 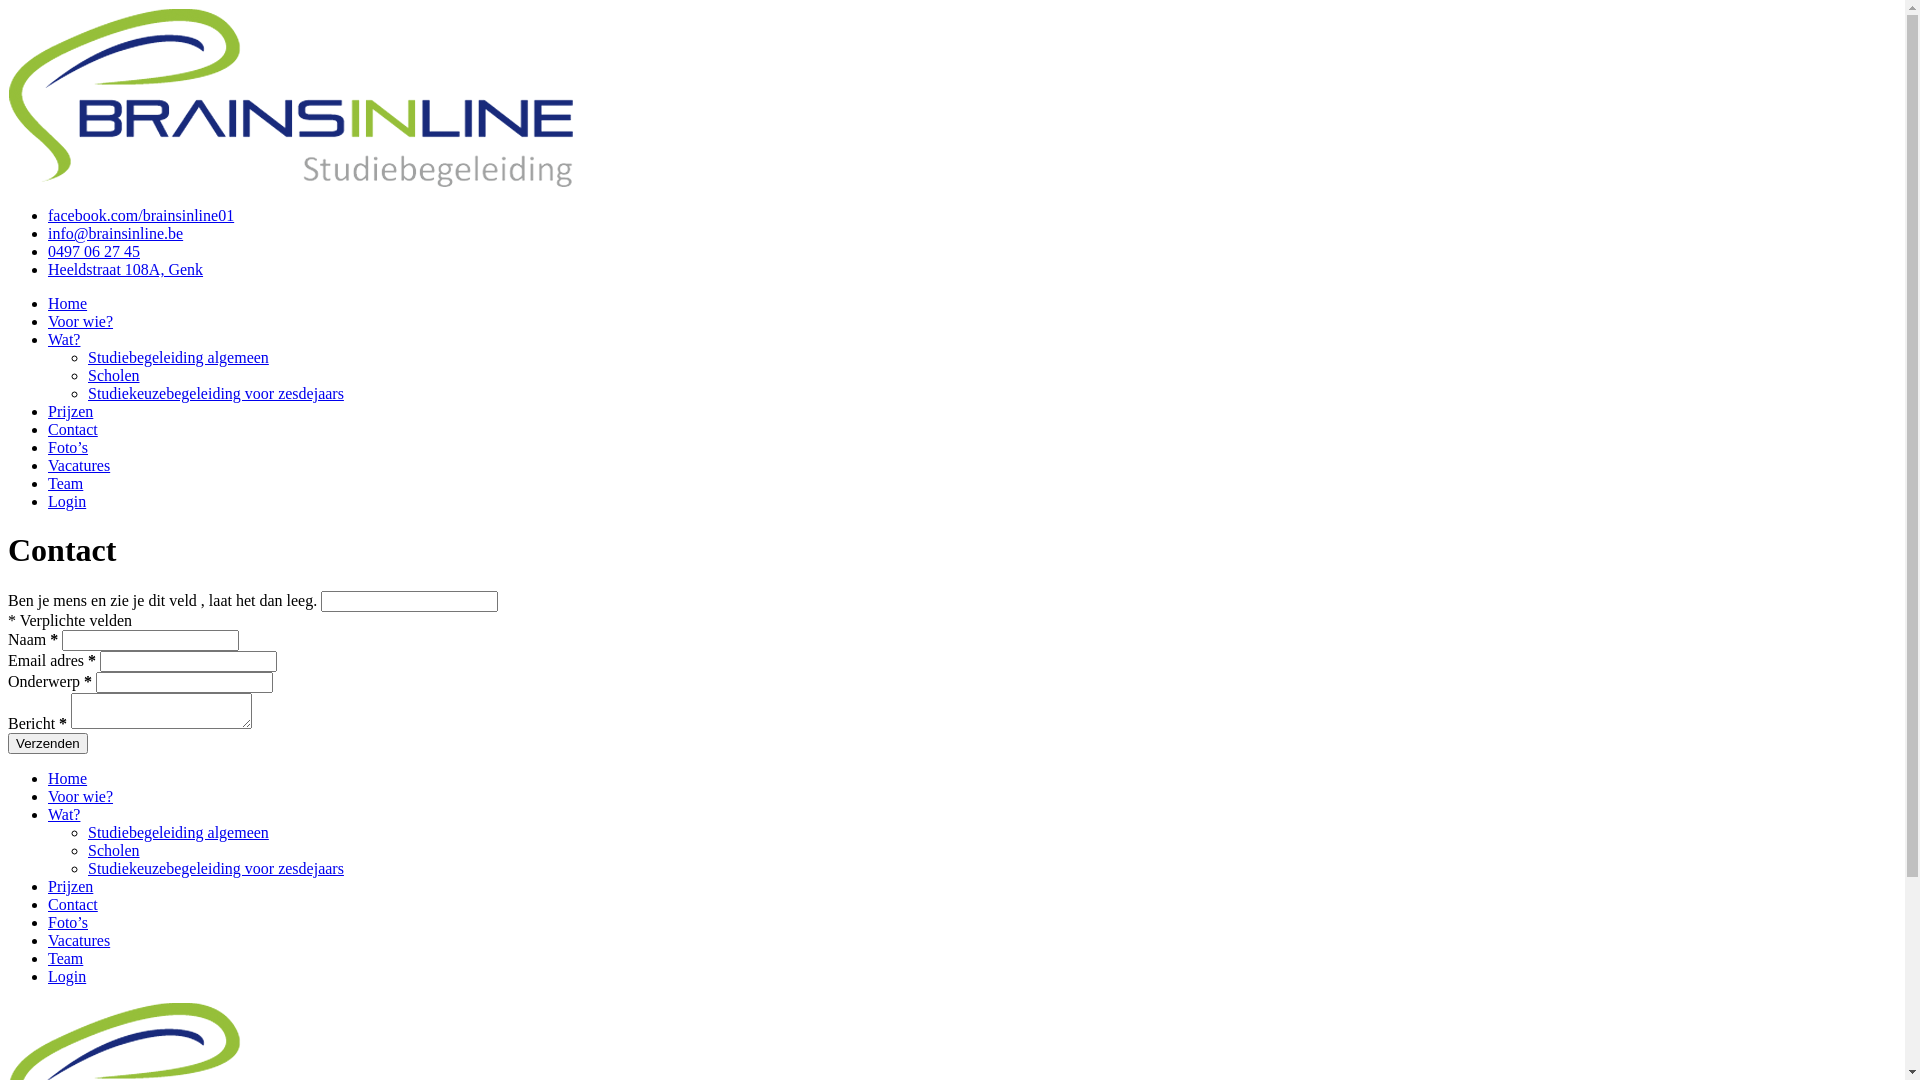 What do you see at coordinates (70, 886) in the screenshot?
I see `Prijzen` at bounding box center [70, 886].